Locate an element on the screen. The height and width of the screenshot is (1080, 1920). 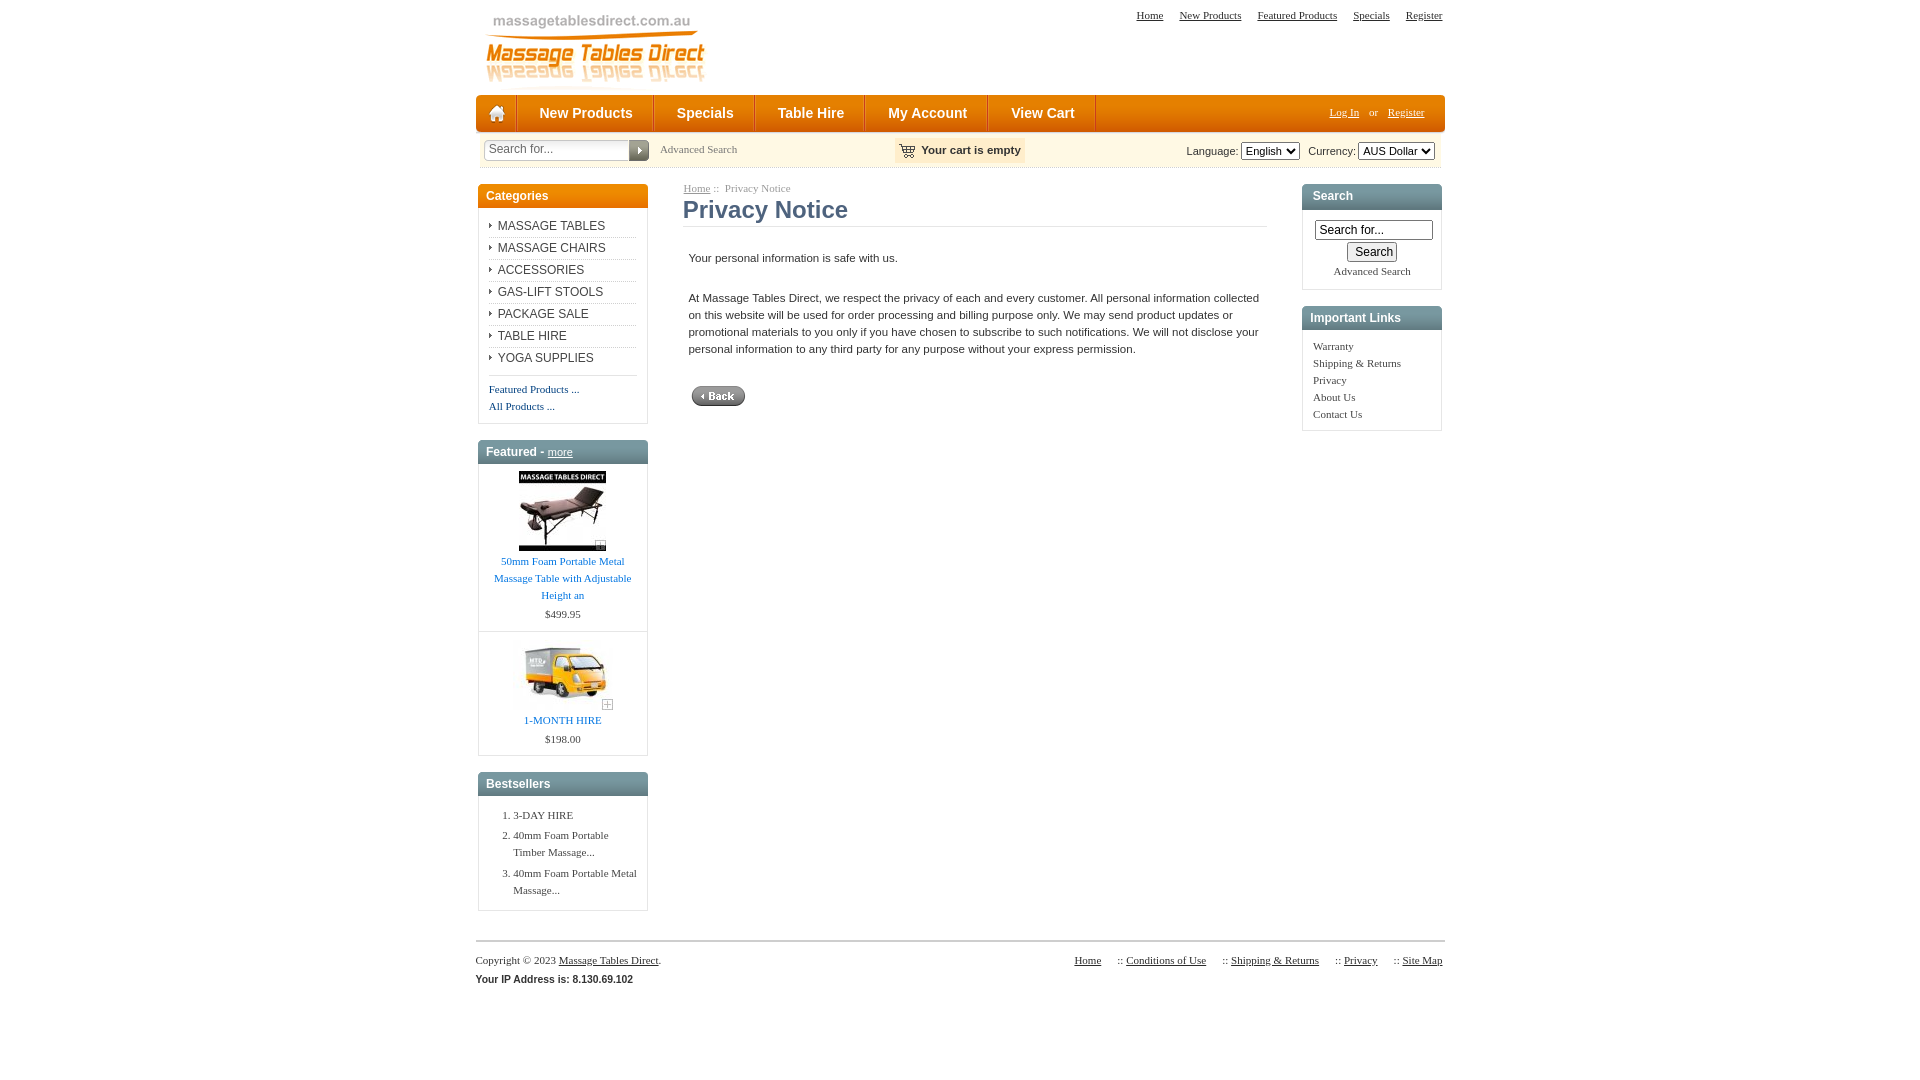
View Cart is located at coordinates (1044, 113).